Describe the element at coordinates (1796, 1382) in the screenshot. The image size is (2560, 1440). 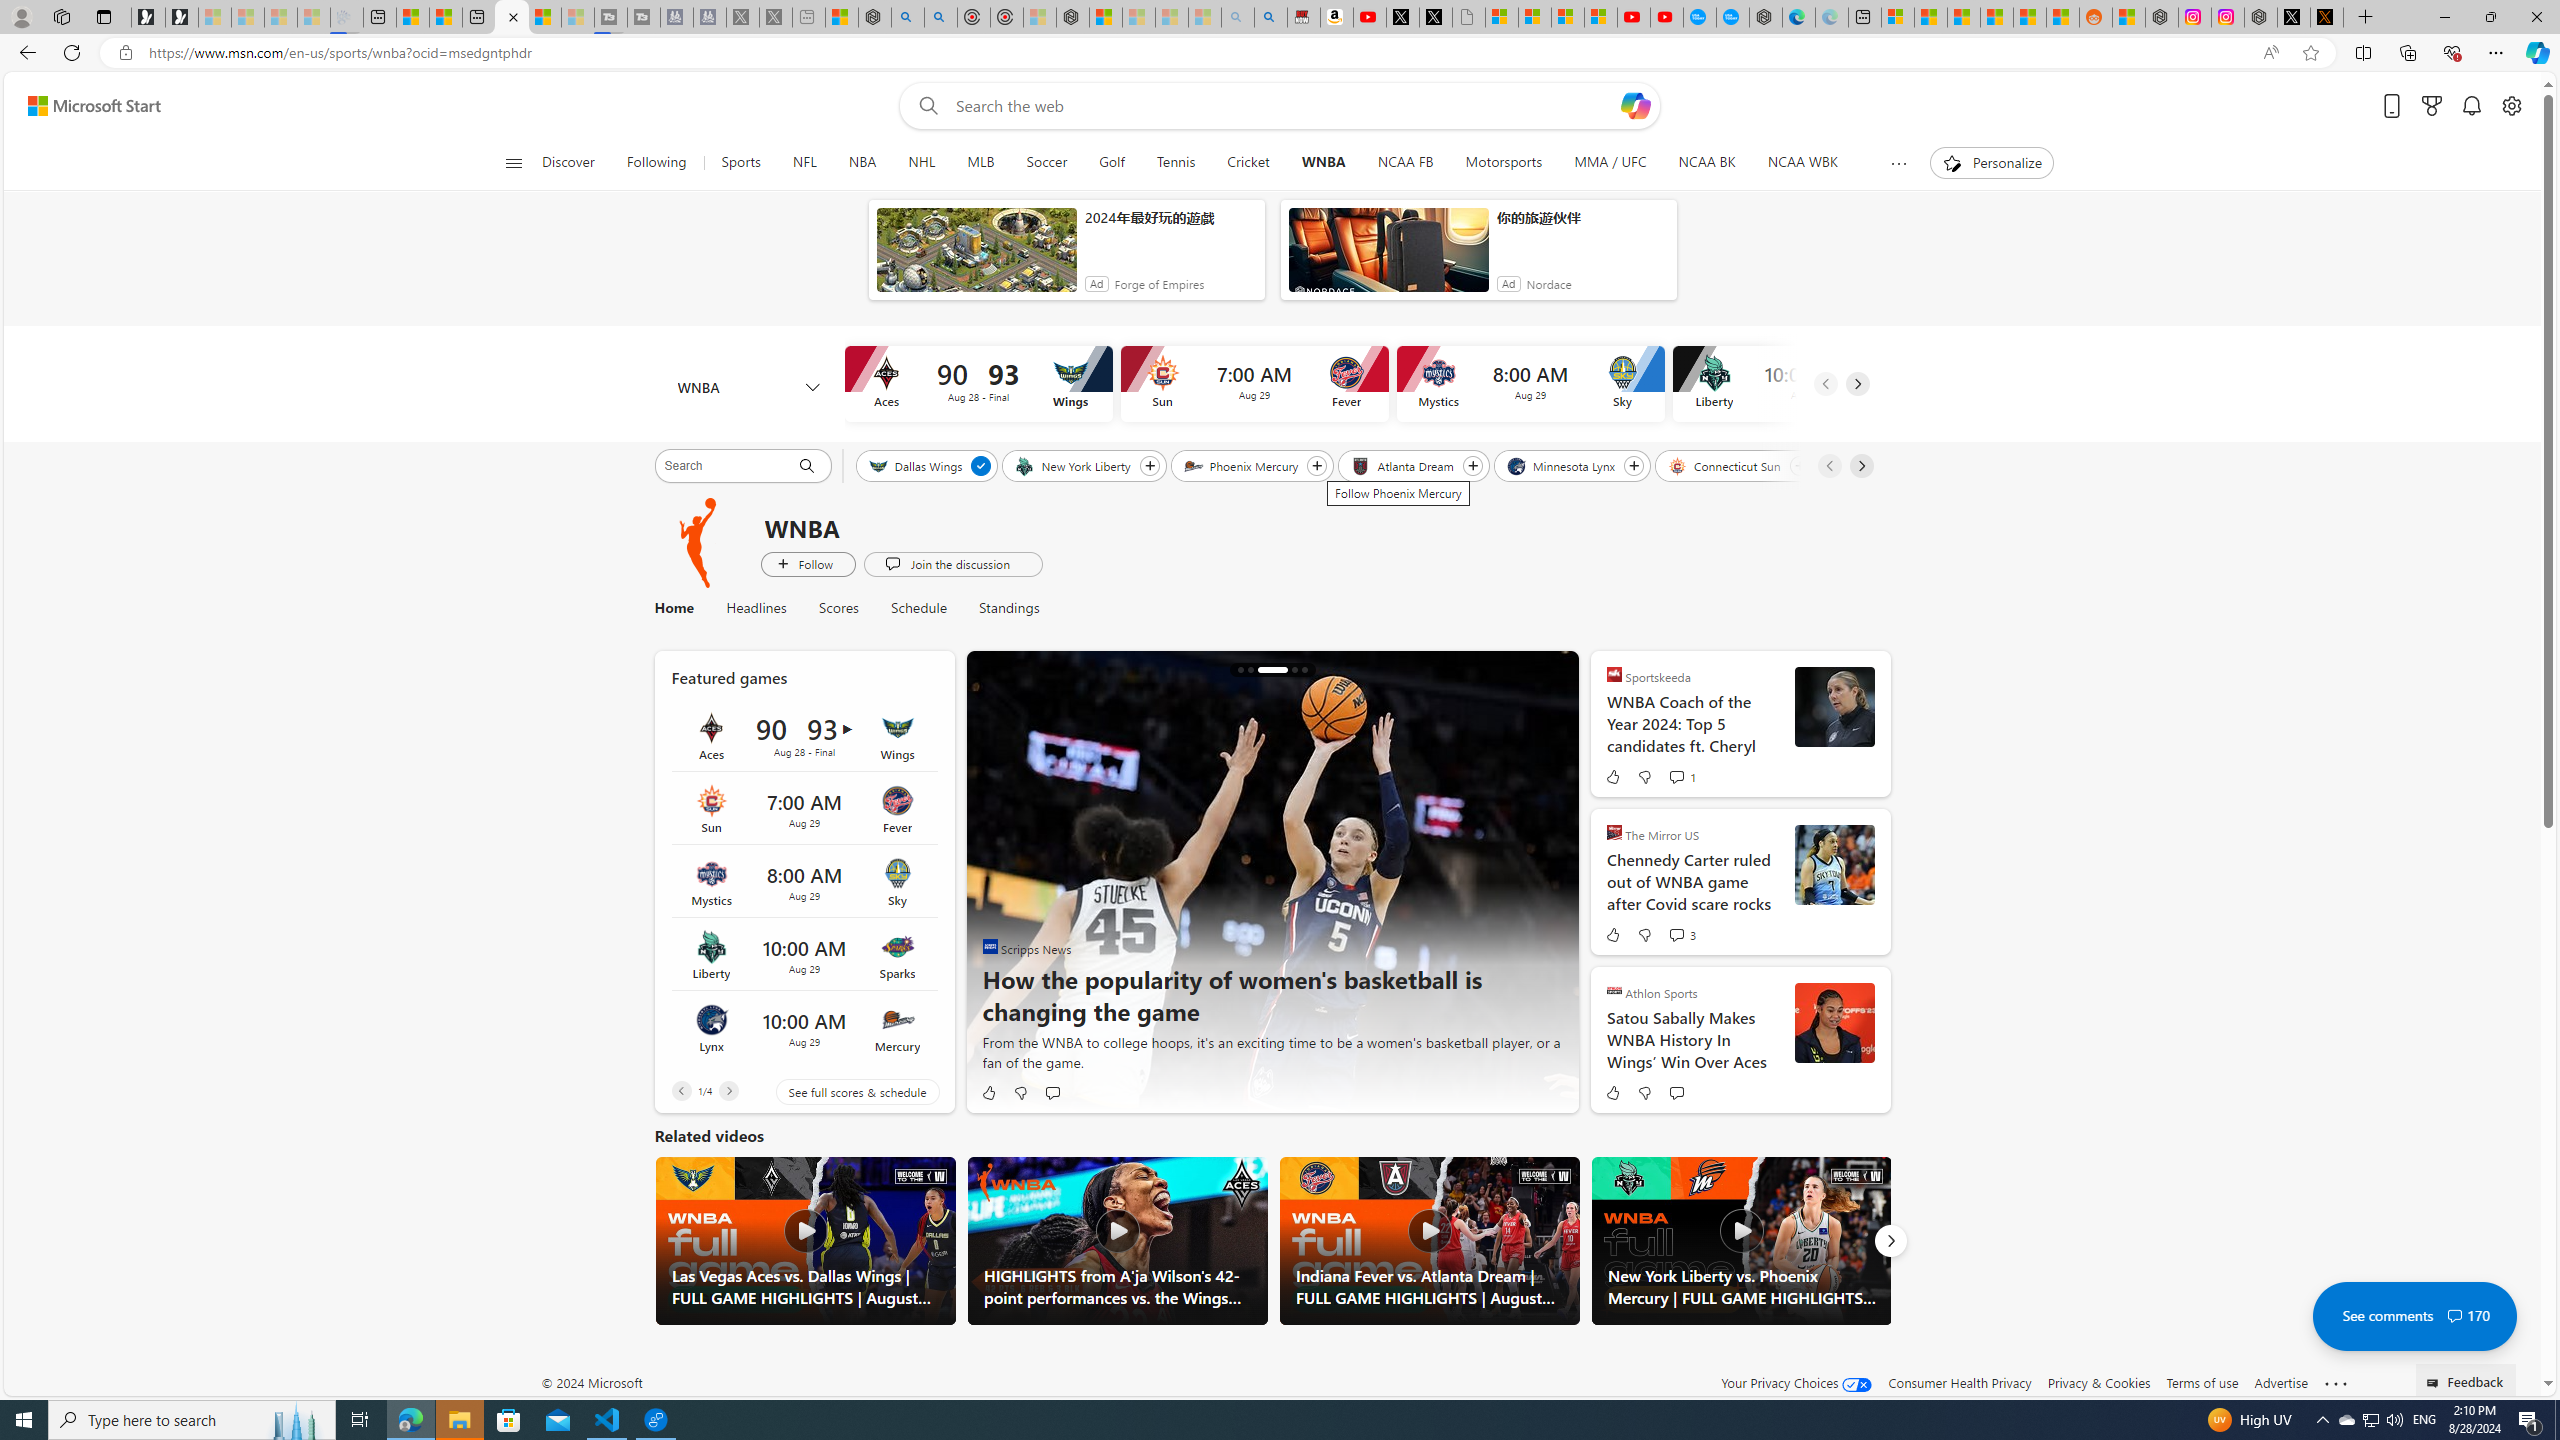
I see `Your Privacy Choices` at that location.